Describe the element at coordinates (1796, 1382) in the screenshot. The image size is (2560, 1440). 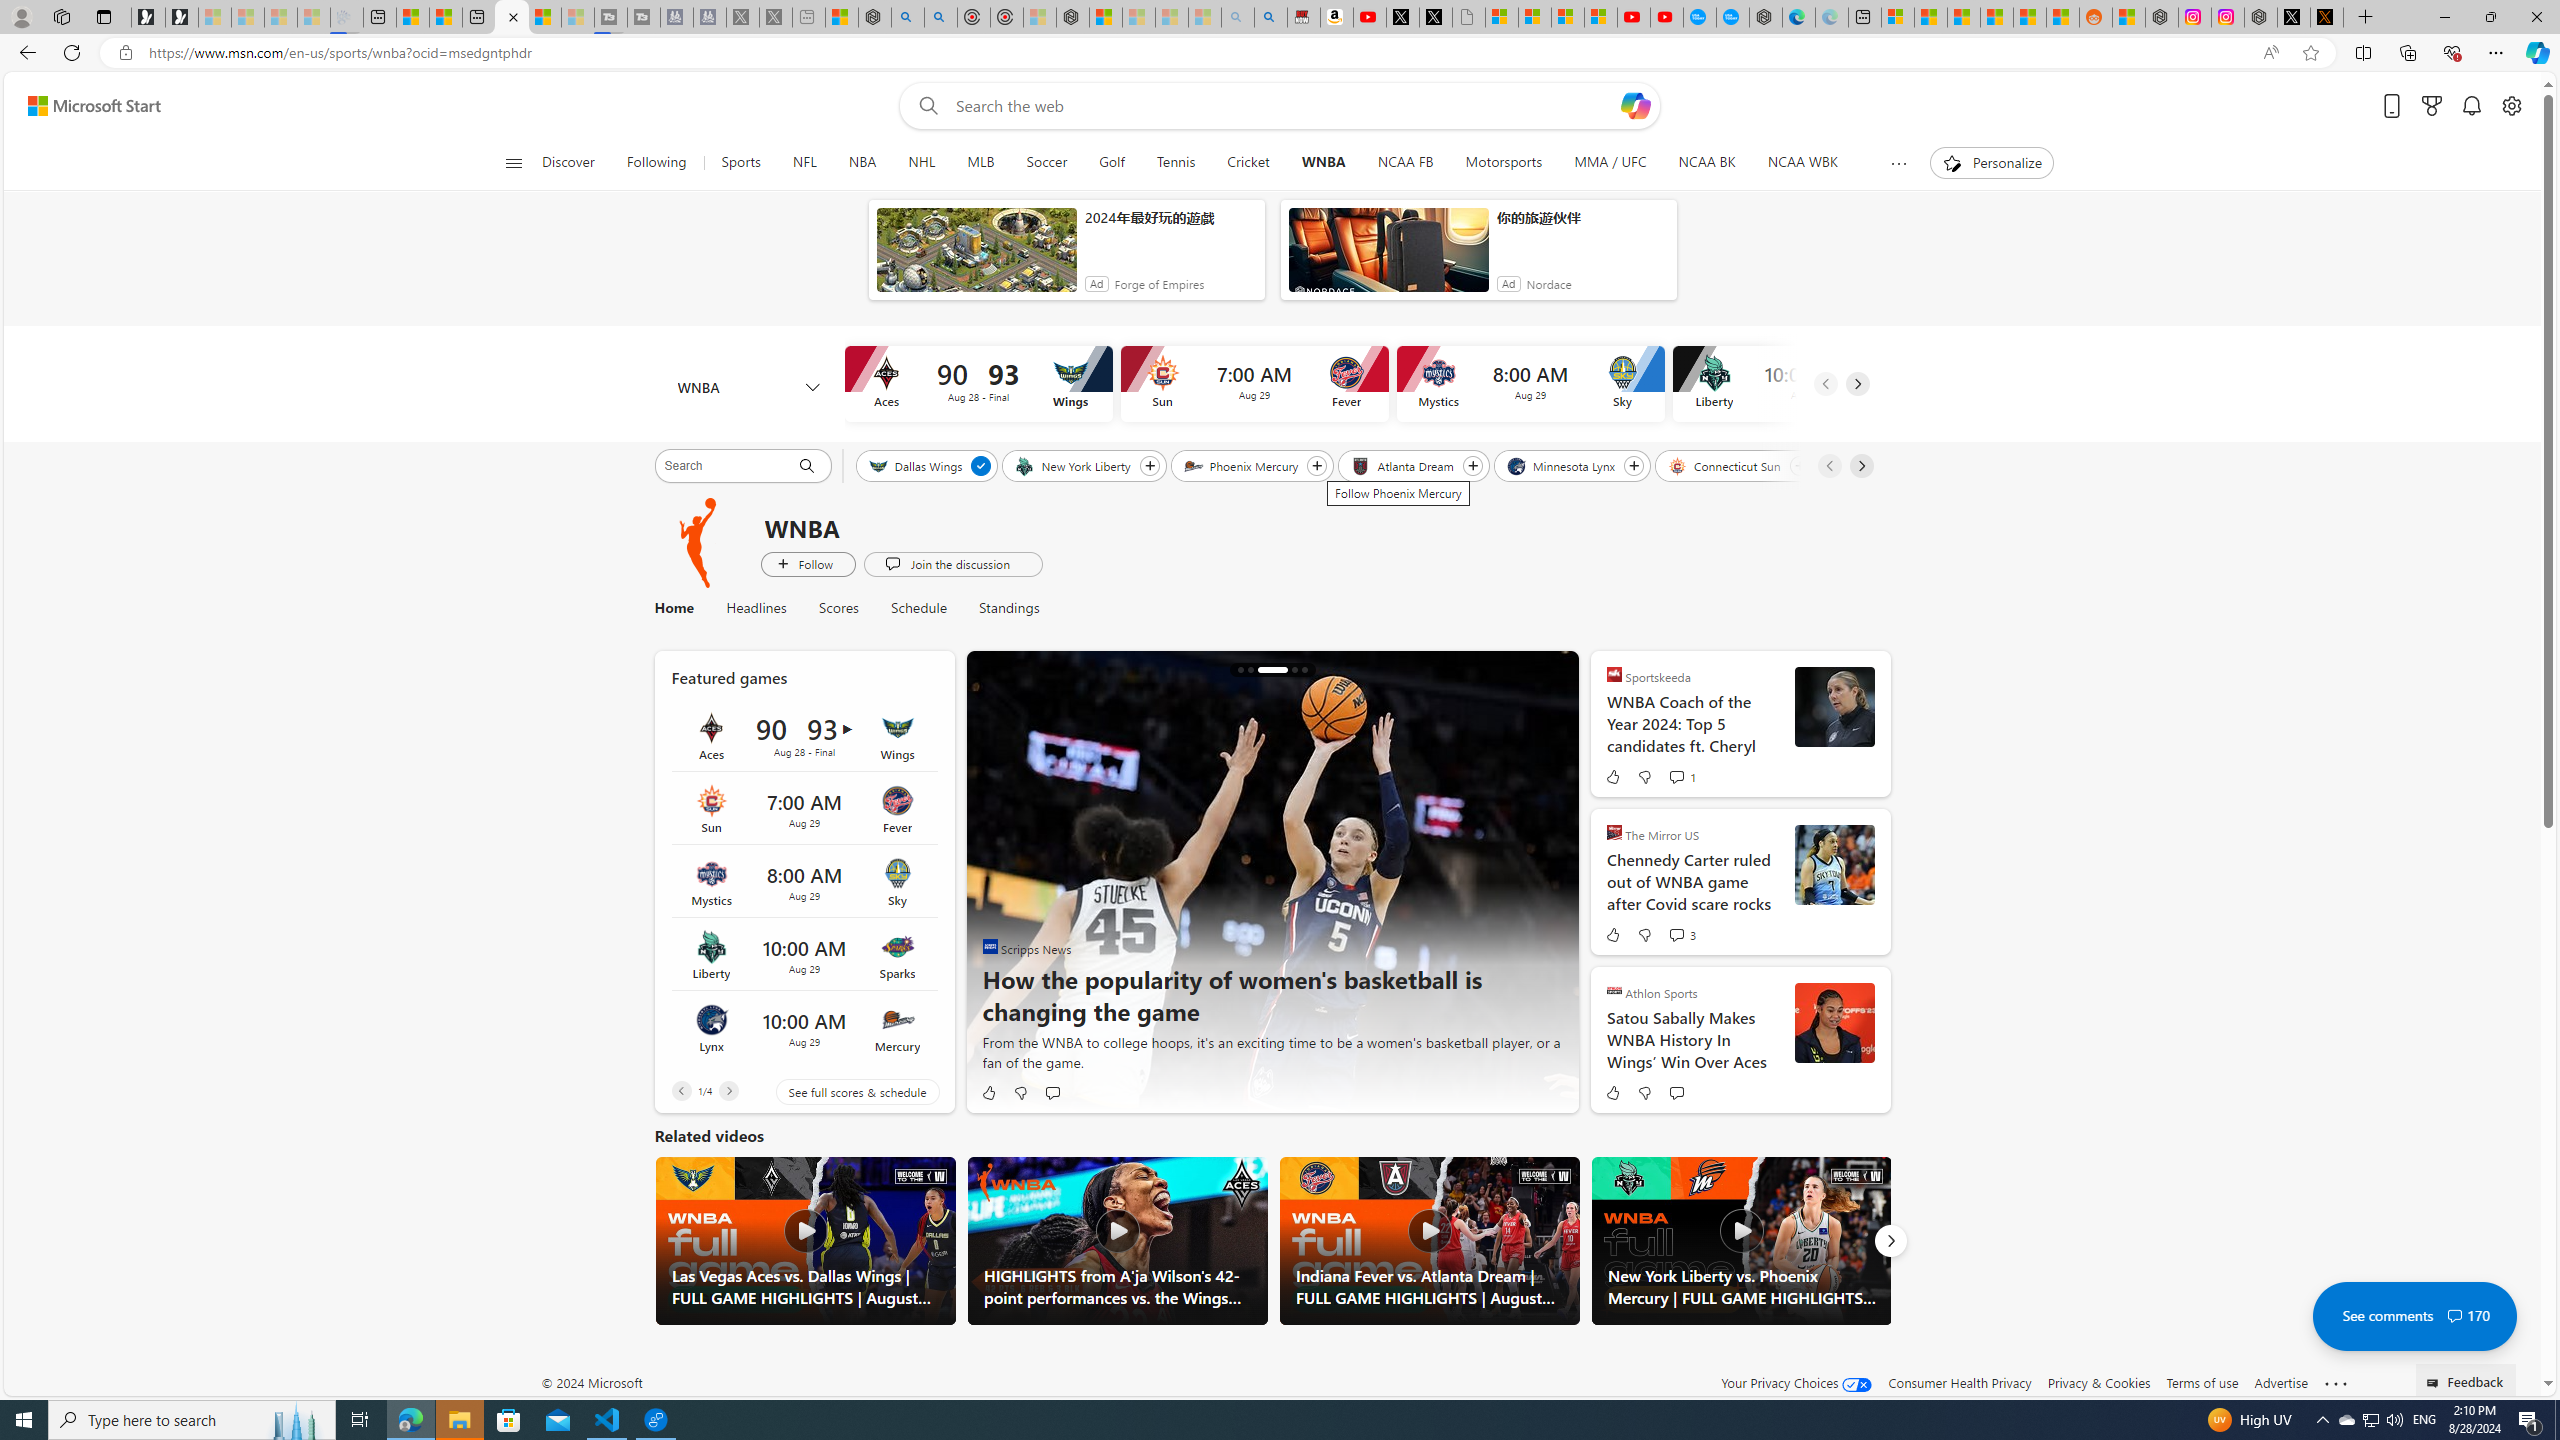
I see `Your Privacy Choices` at that location.